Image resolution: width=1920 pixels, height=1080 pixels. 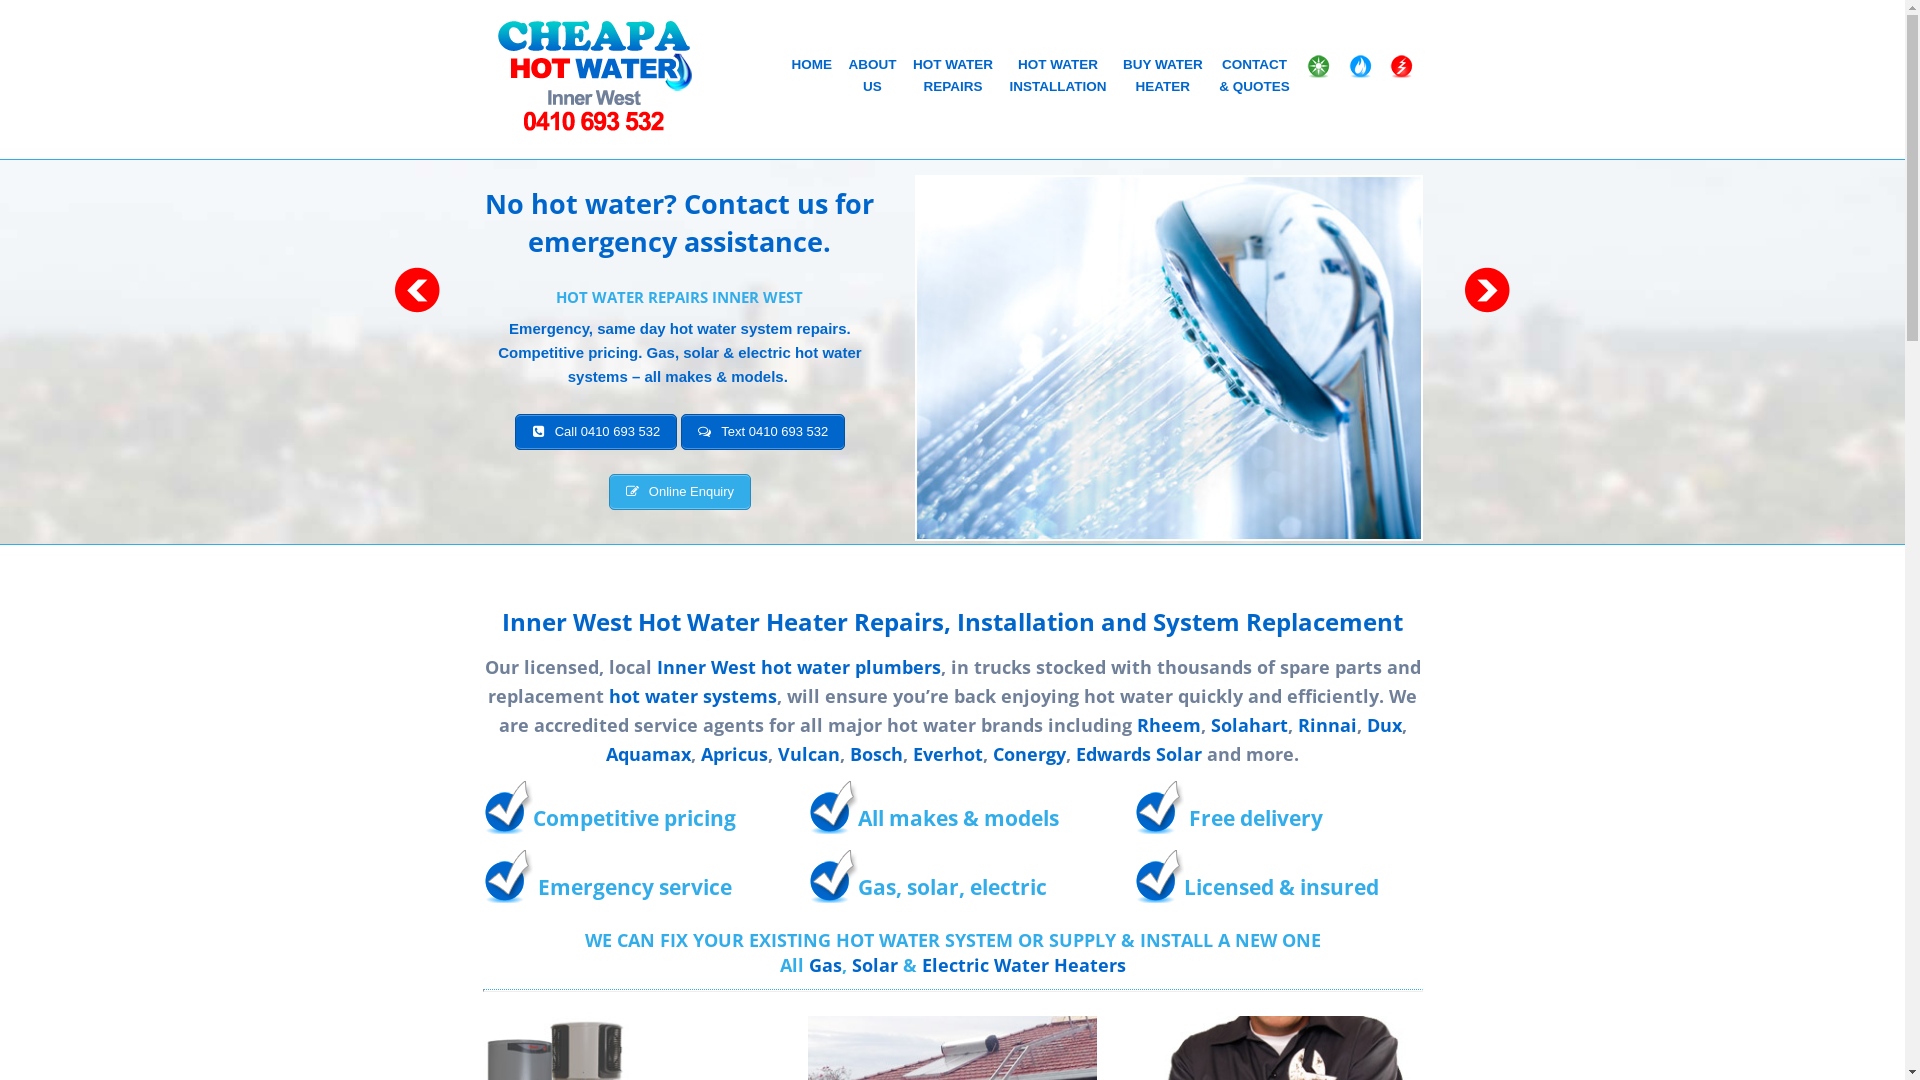 I want to click on Bosch, so click(x=876, y=754).